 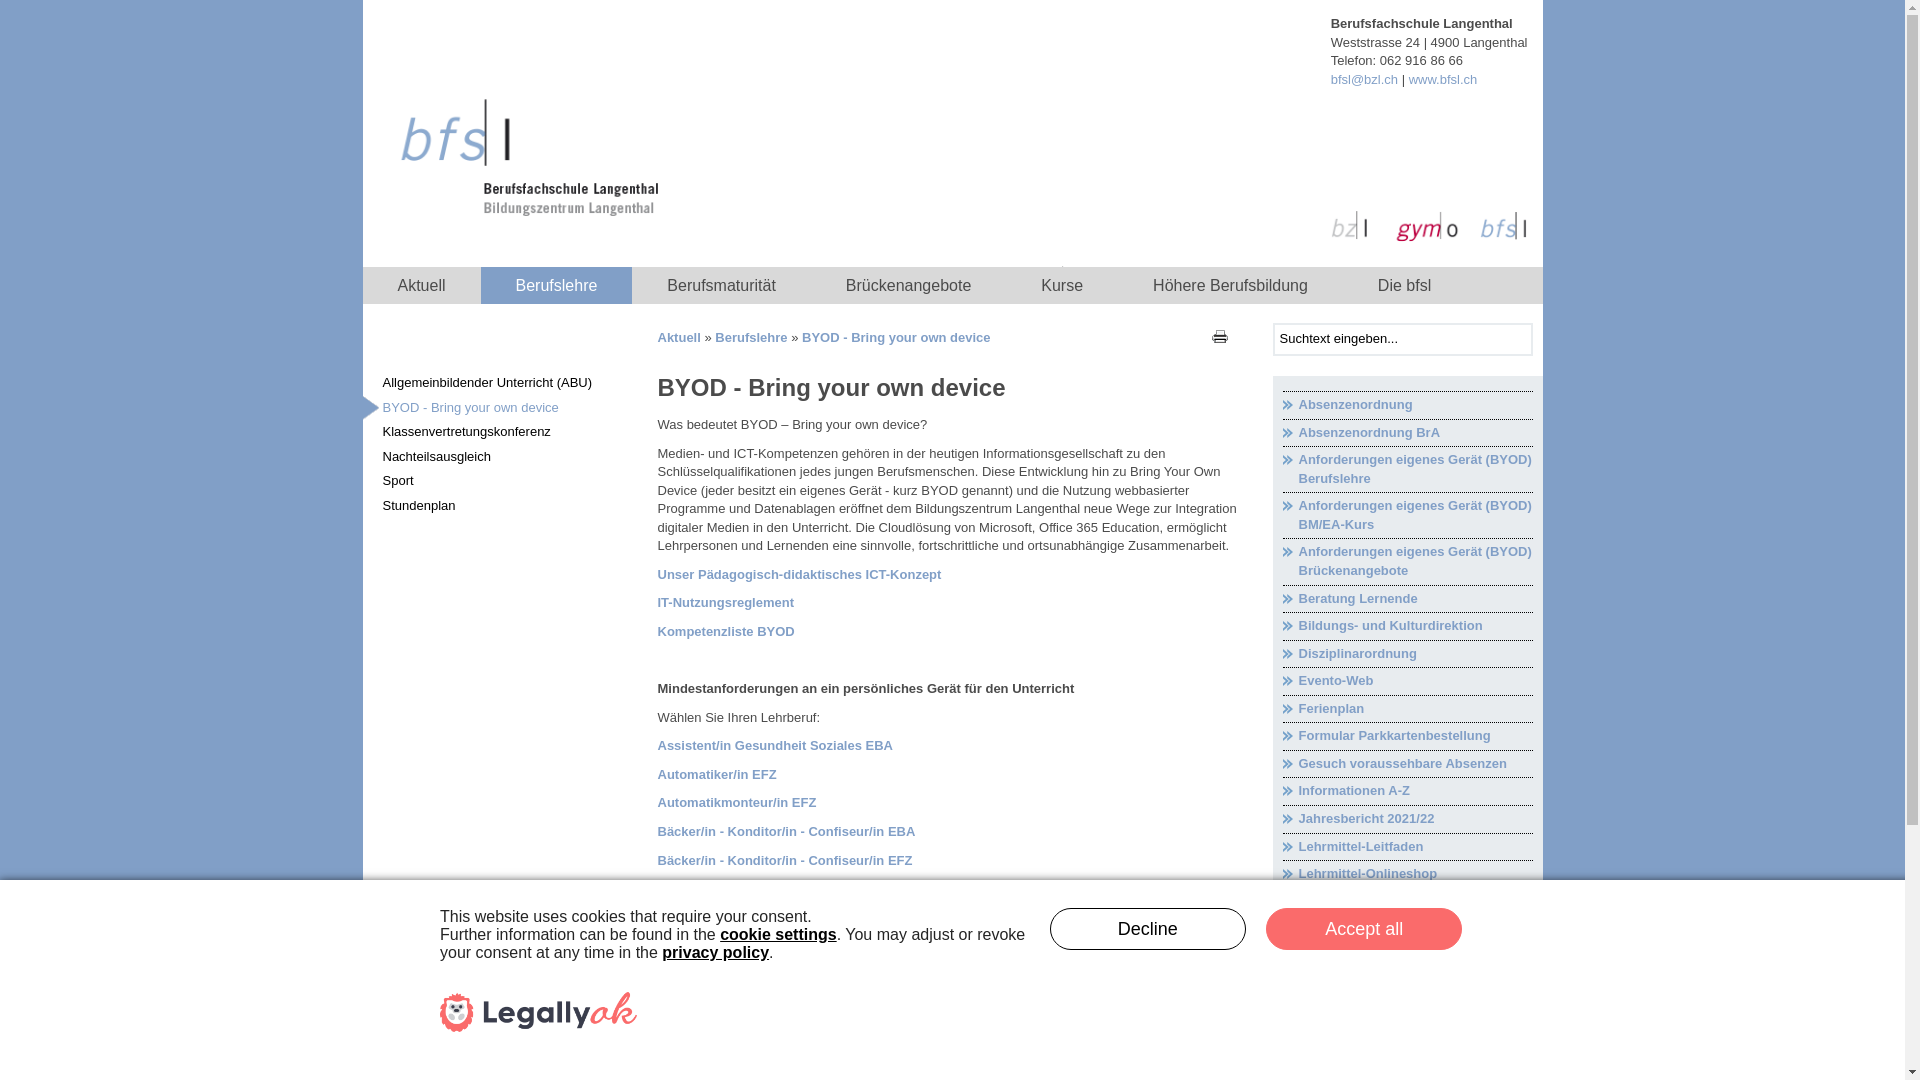 What do you see at coordinates (557, 286) in the screenshot?
I see `Berufslehre` at bounding box center [557, 286].